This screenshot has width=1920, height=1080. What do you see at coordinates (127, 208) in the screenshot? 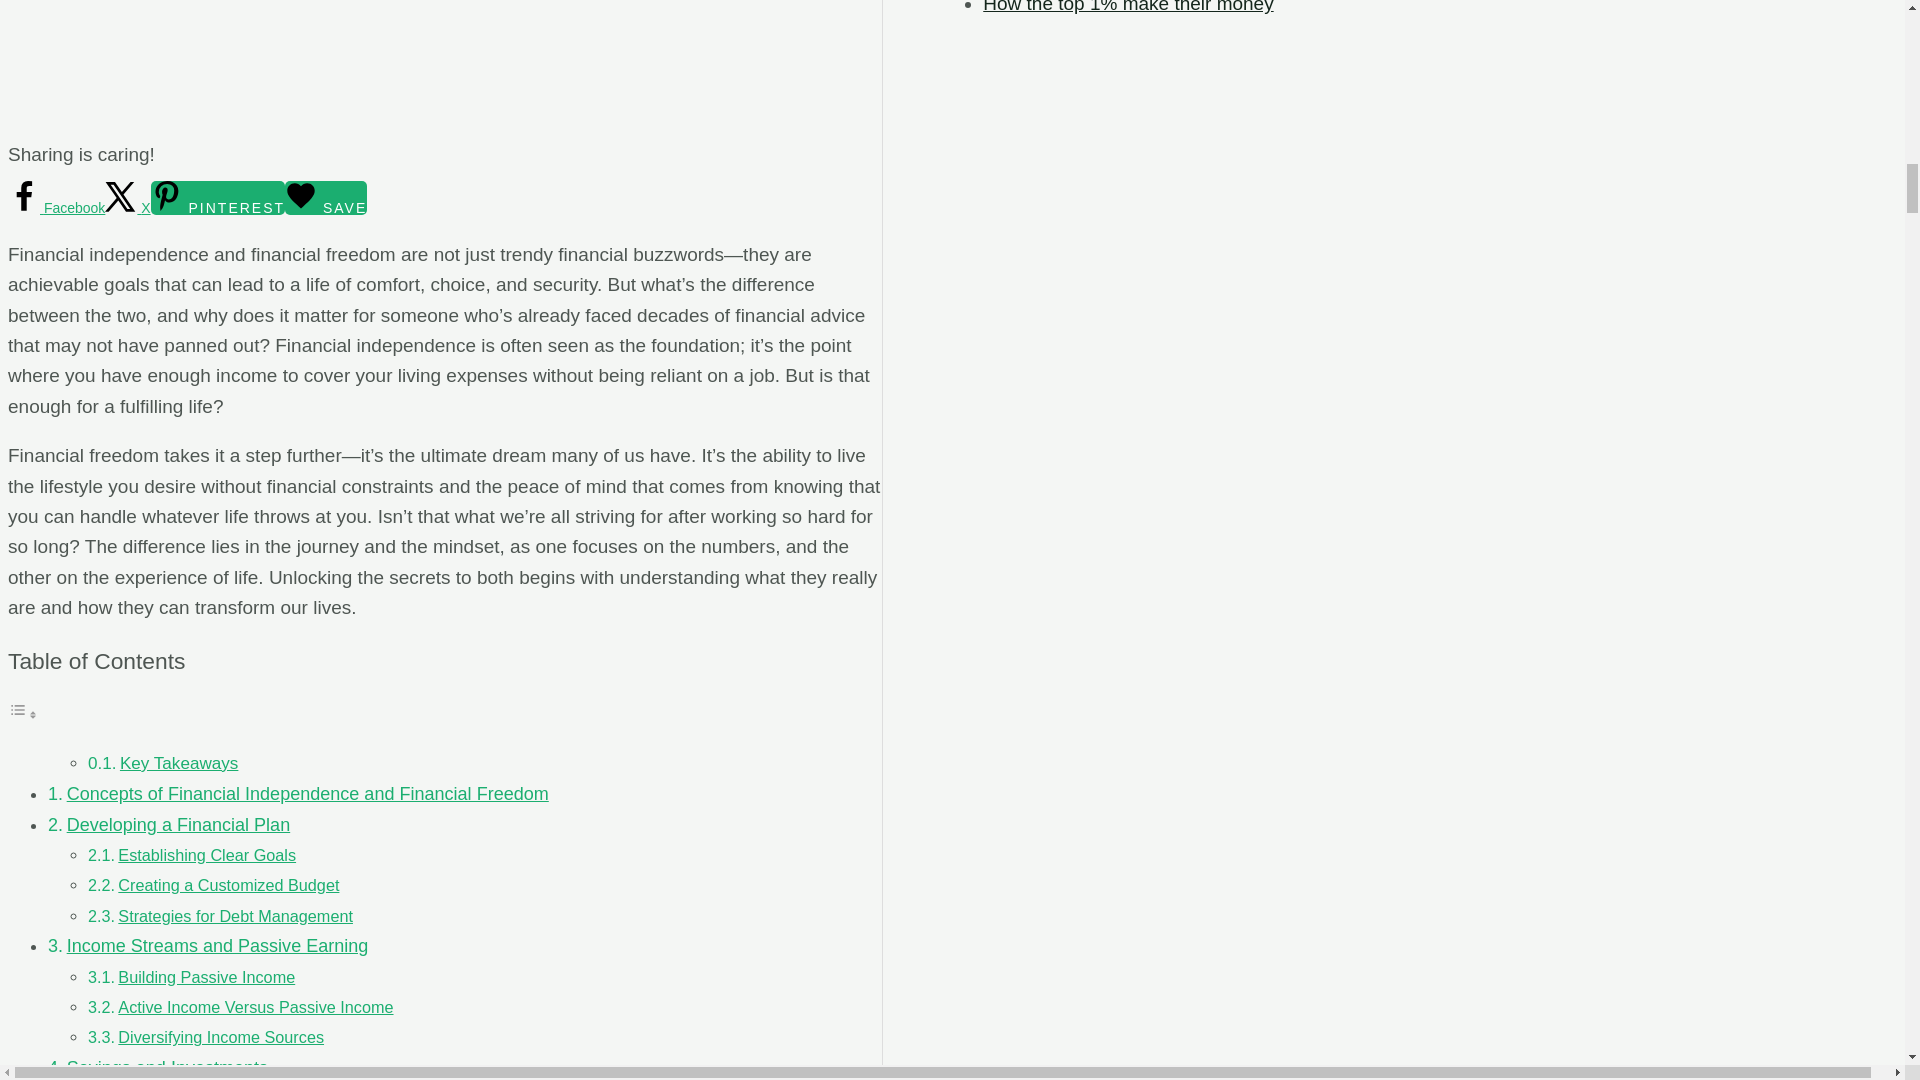
I see `Share on X` at bounding box center [127, 208].